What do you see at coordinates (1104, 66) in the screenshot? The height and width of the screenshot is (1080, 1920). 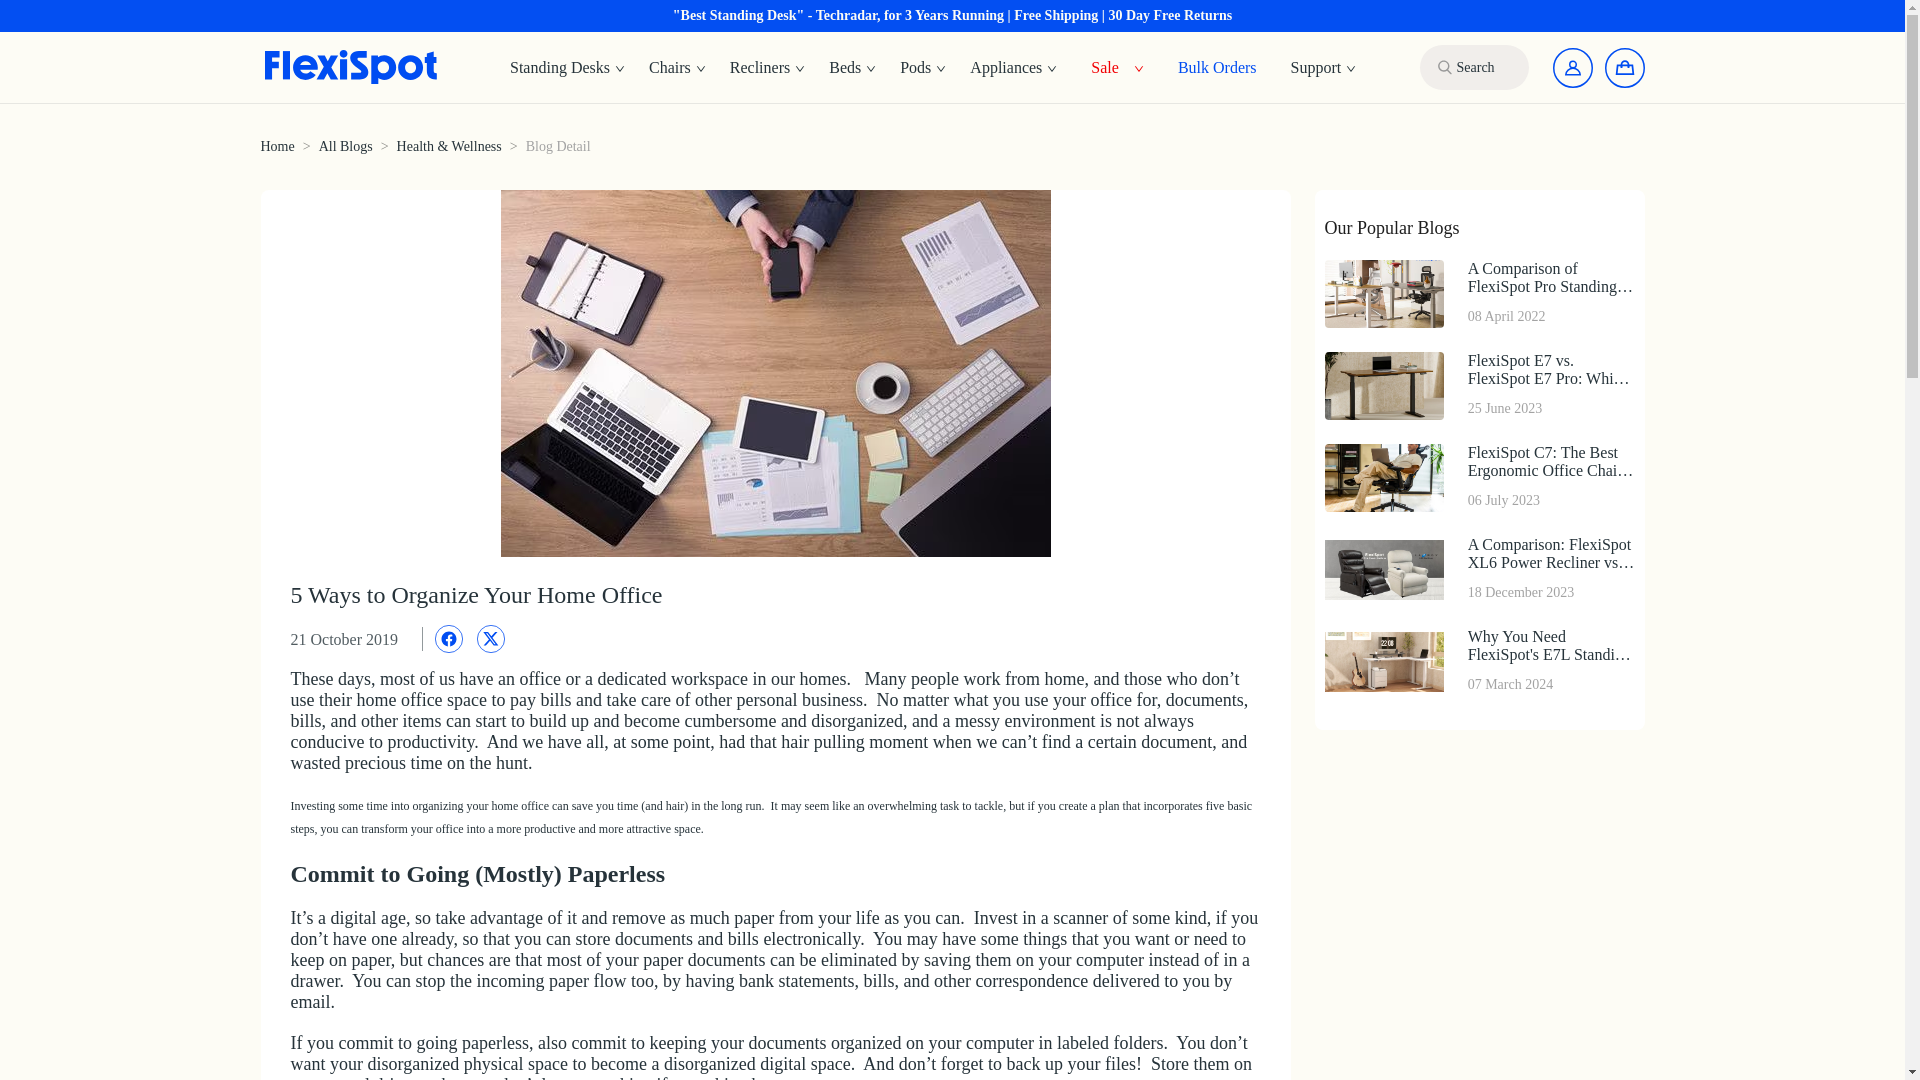 I see `Home` at bounding box center [1104, 66].